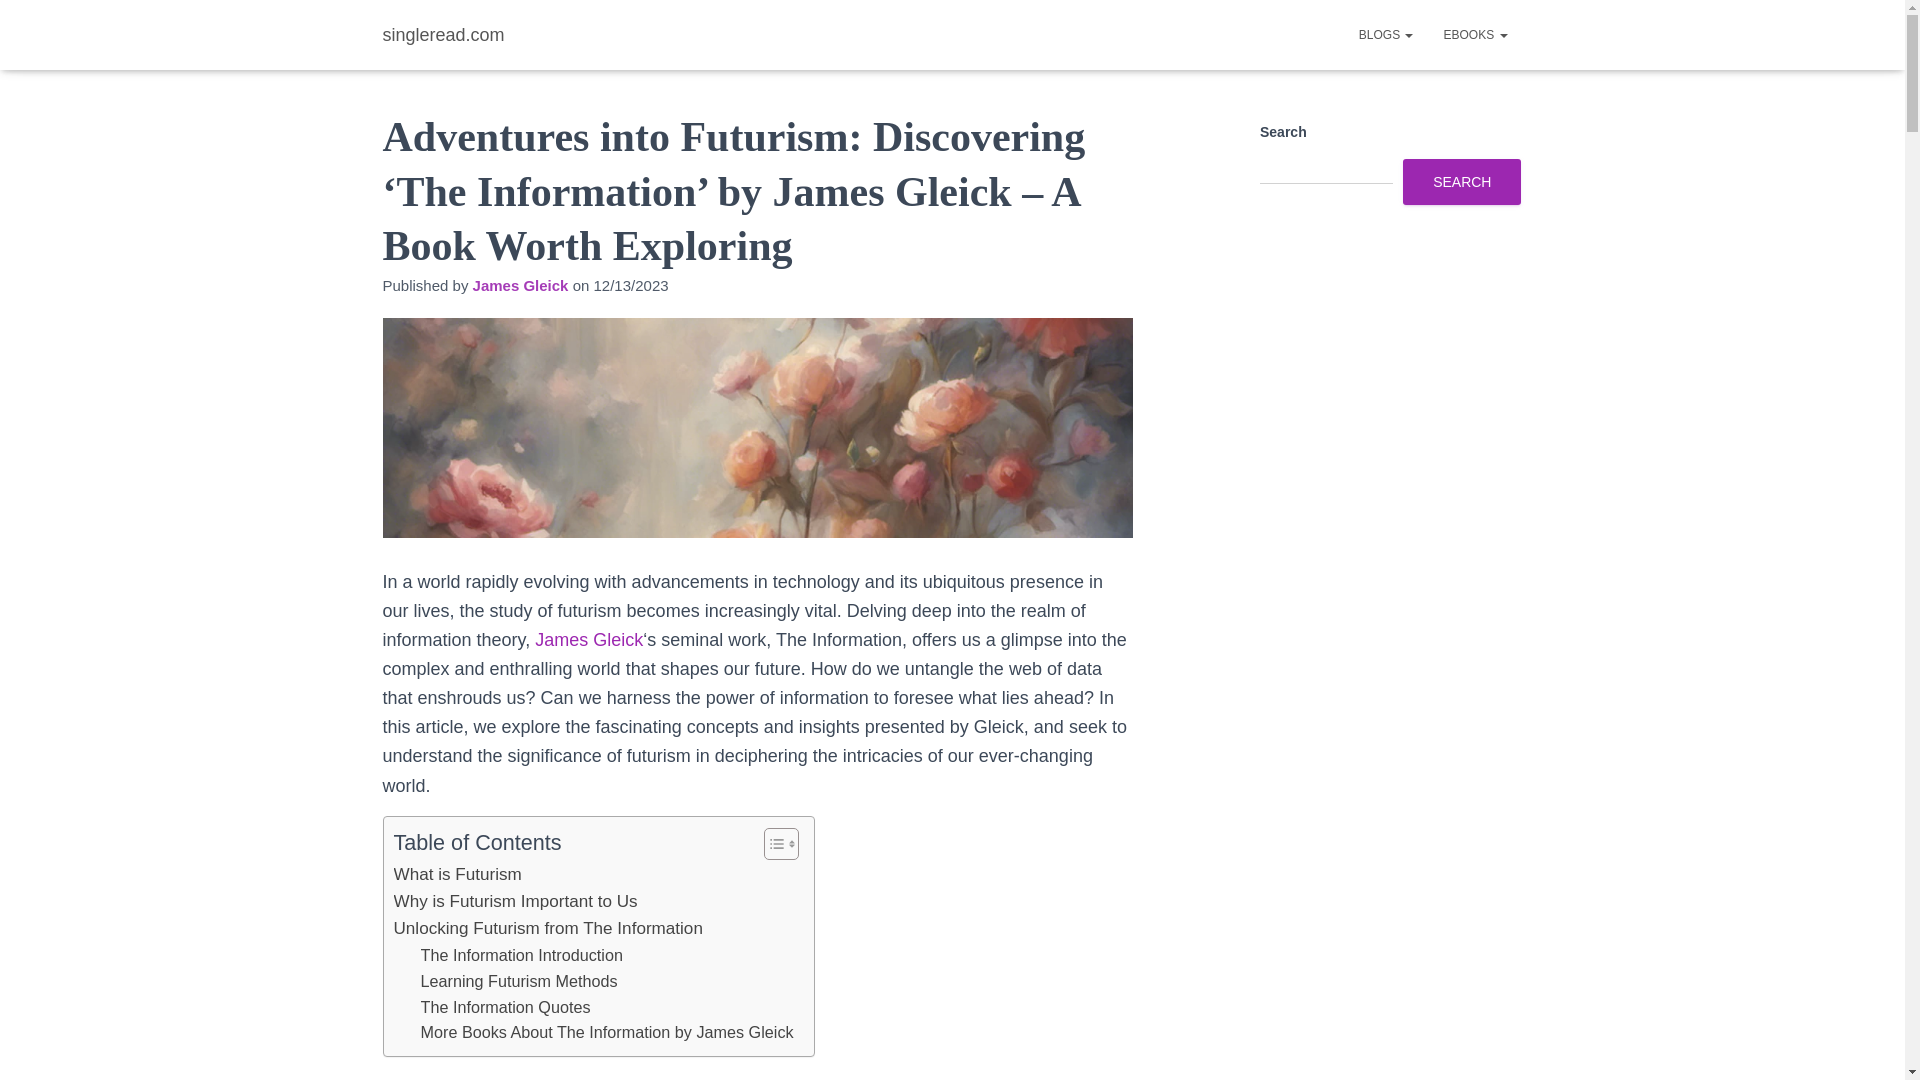 This screenshot has width=1920, height=1080. Describe the element at coordinates (458, 874) in the screenshot. I see `What is Futurism` at that location.